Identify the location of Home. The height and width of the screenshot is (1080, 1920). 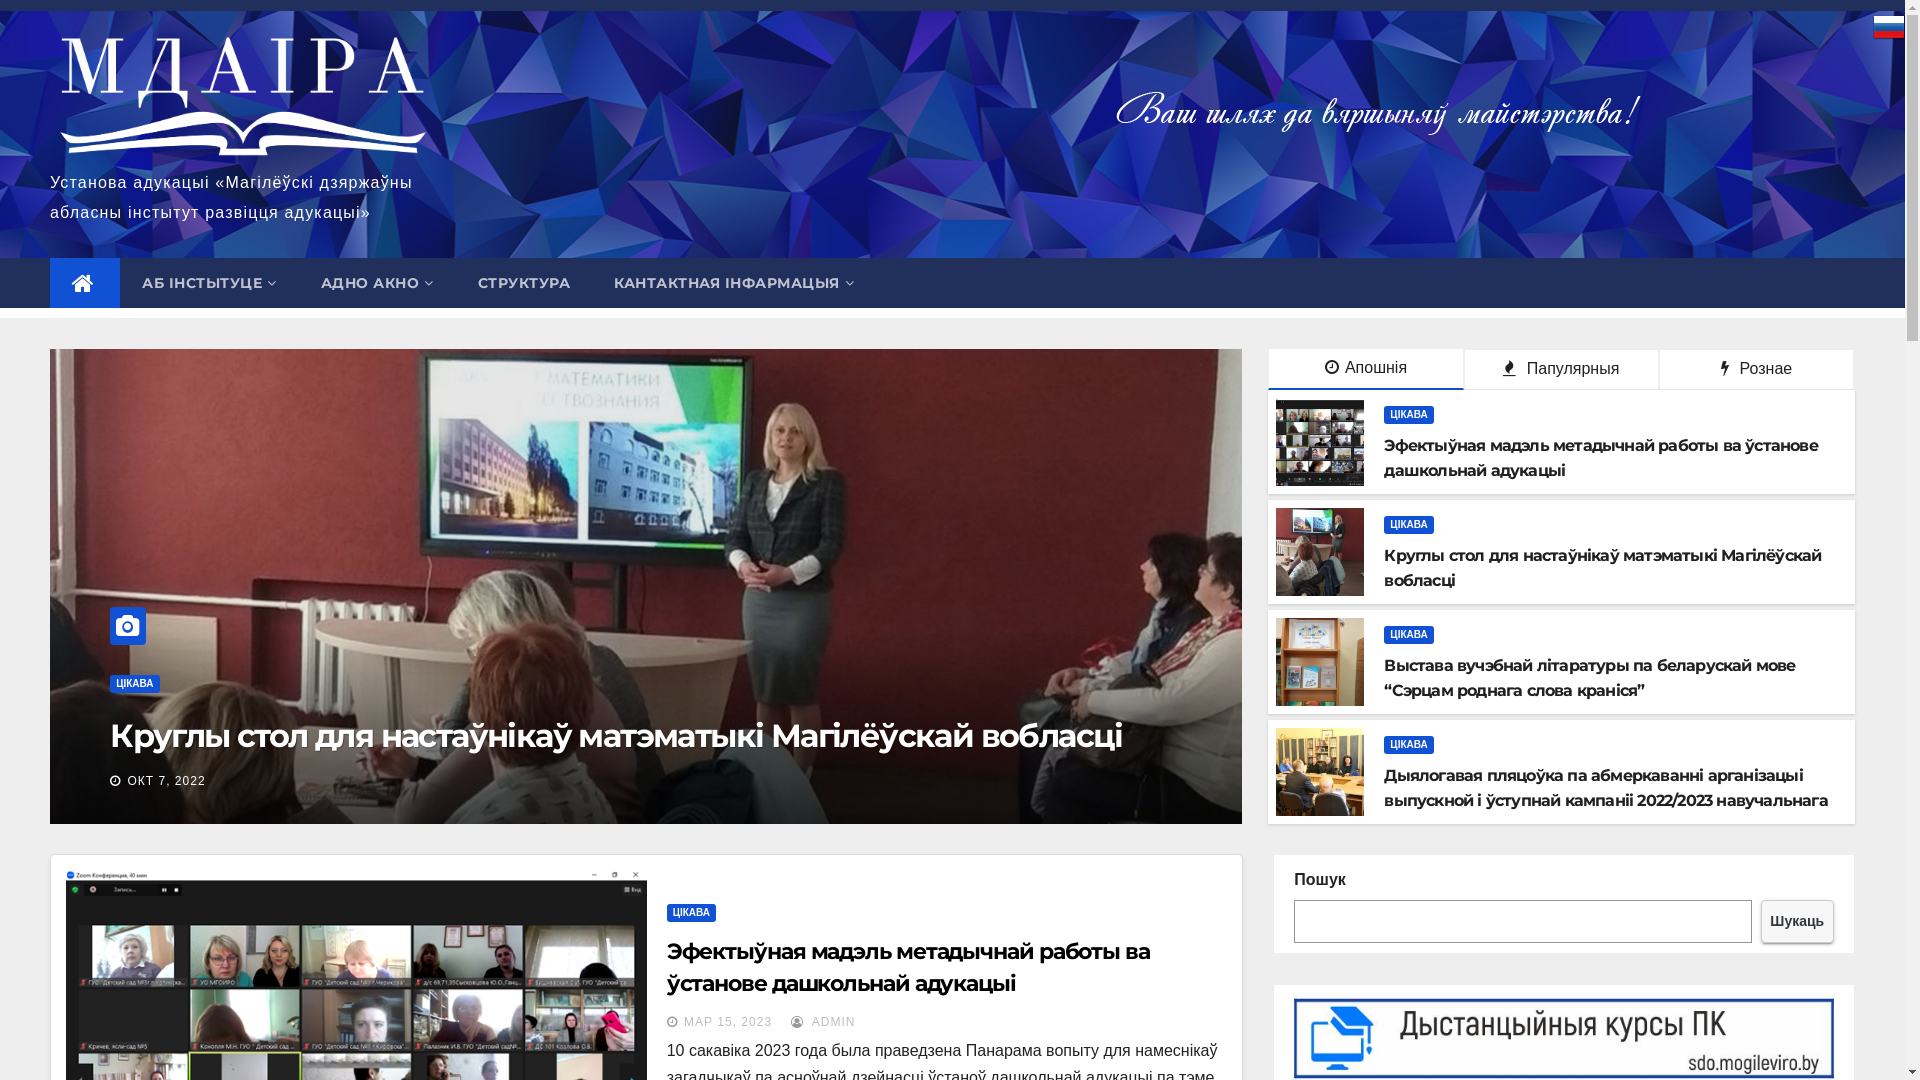
(85, 283).